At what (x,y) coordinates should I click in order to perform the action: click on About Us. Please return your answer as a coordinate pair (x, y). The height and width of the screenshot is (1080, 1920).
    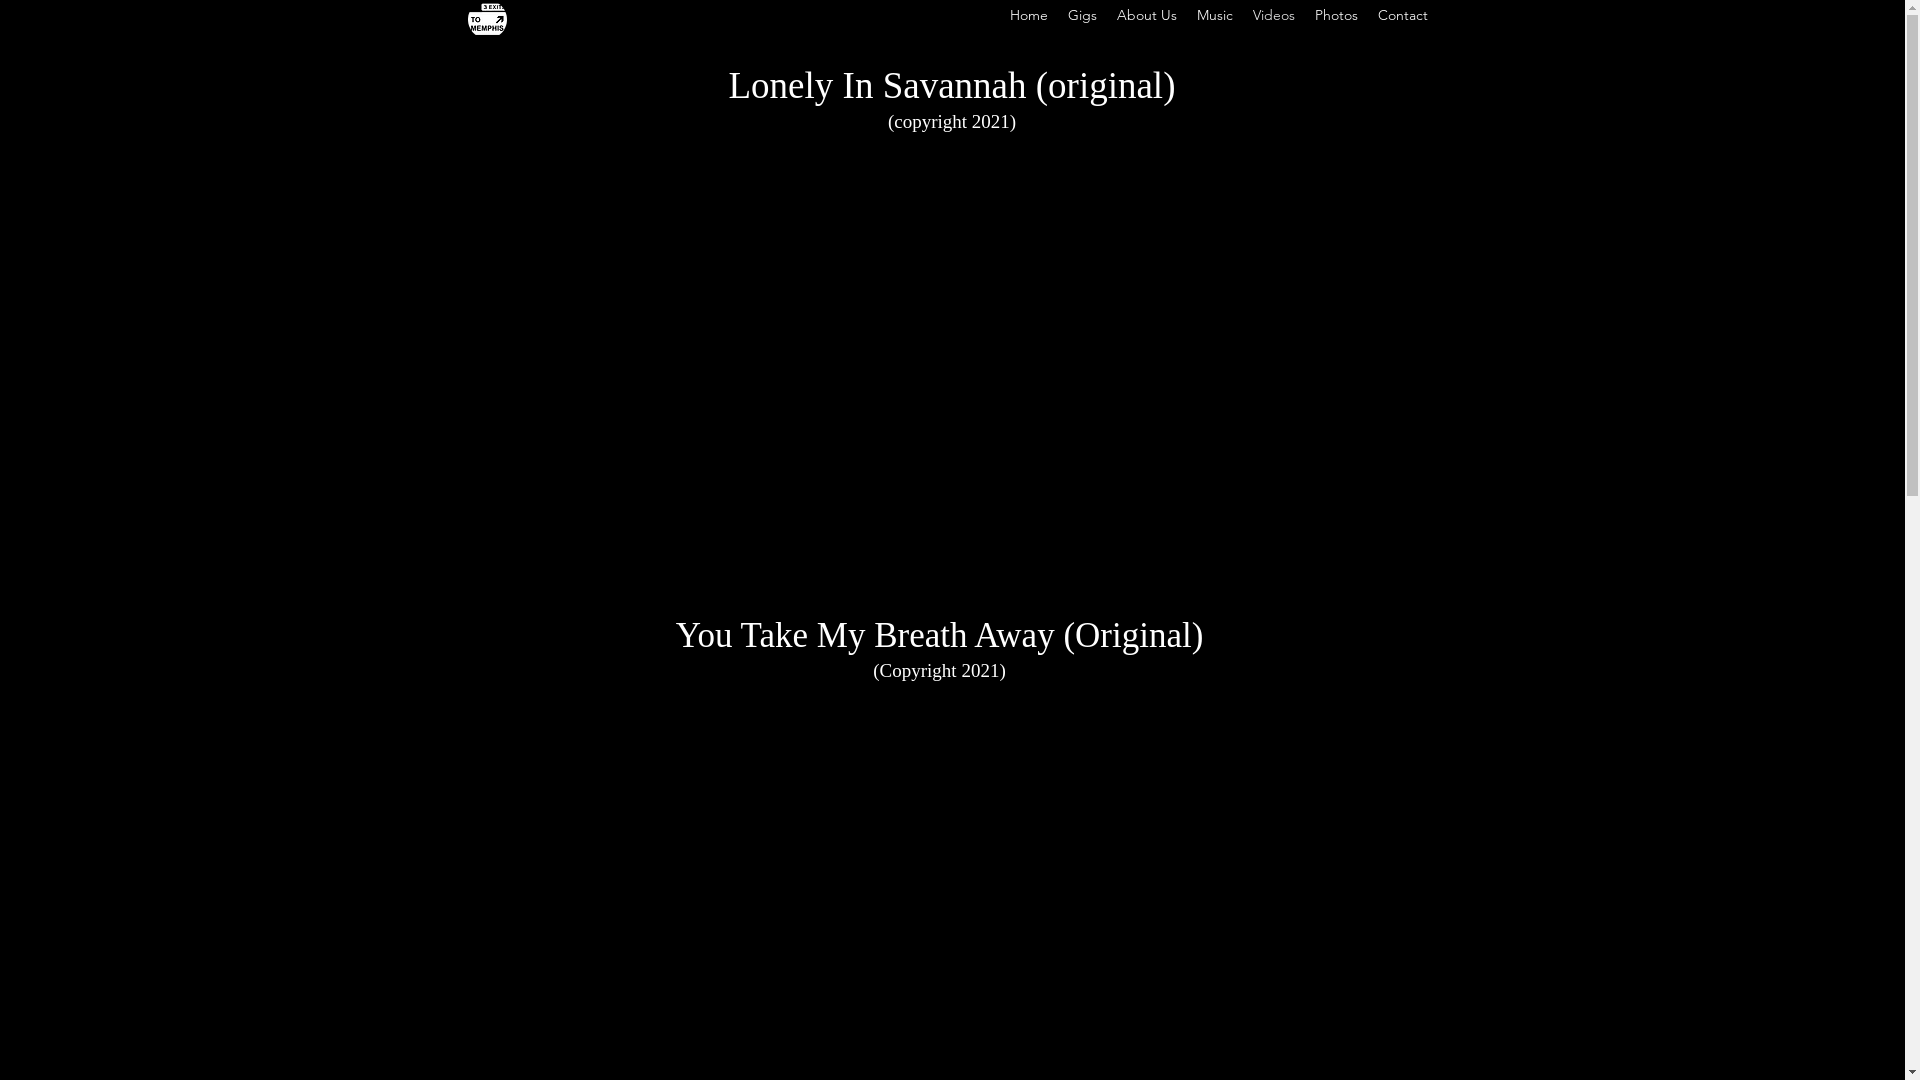
    Looking at the image, I should click on (1146, 15).